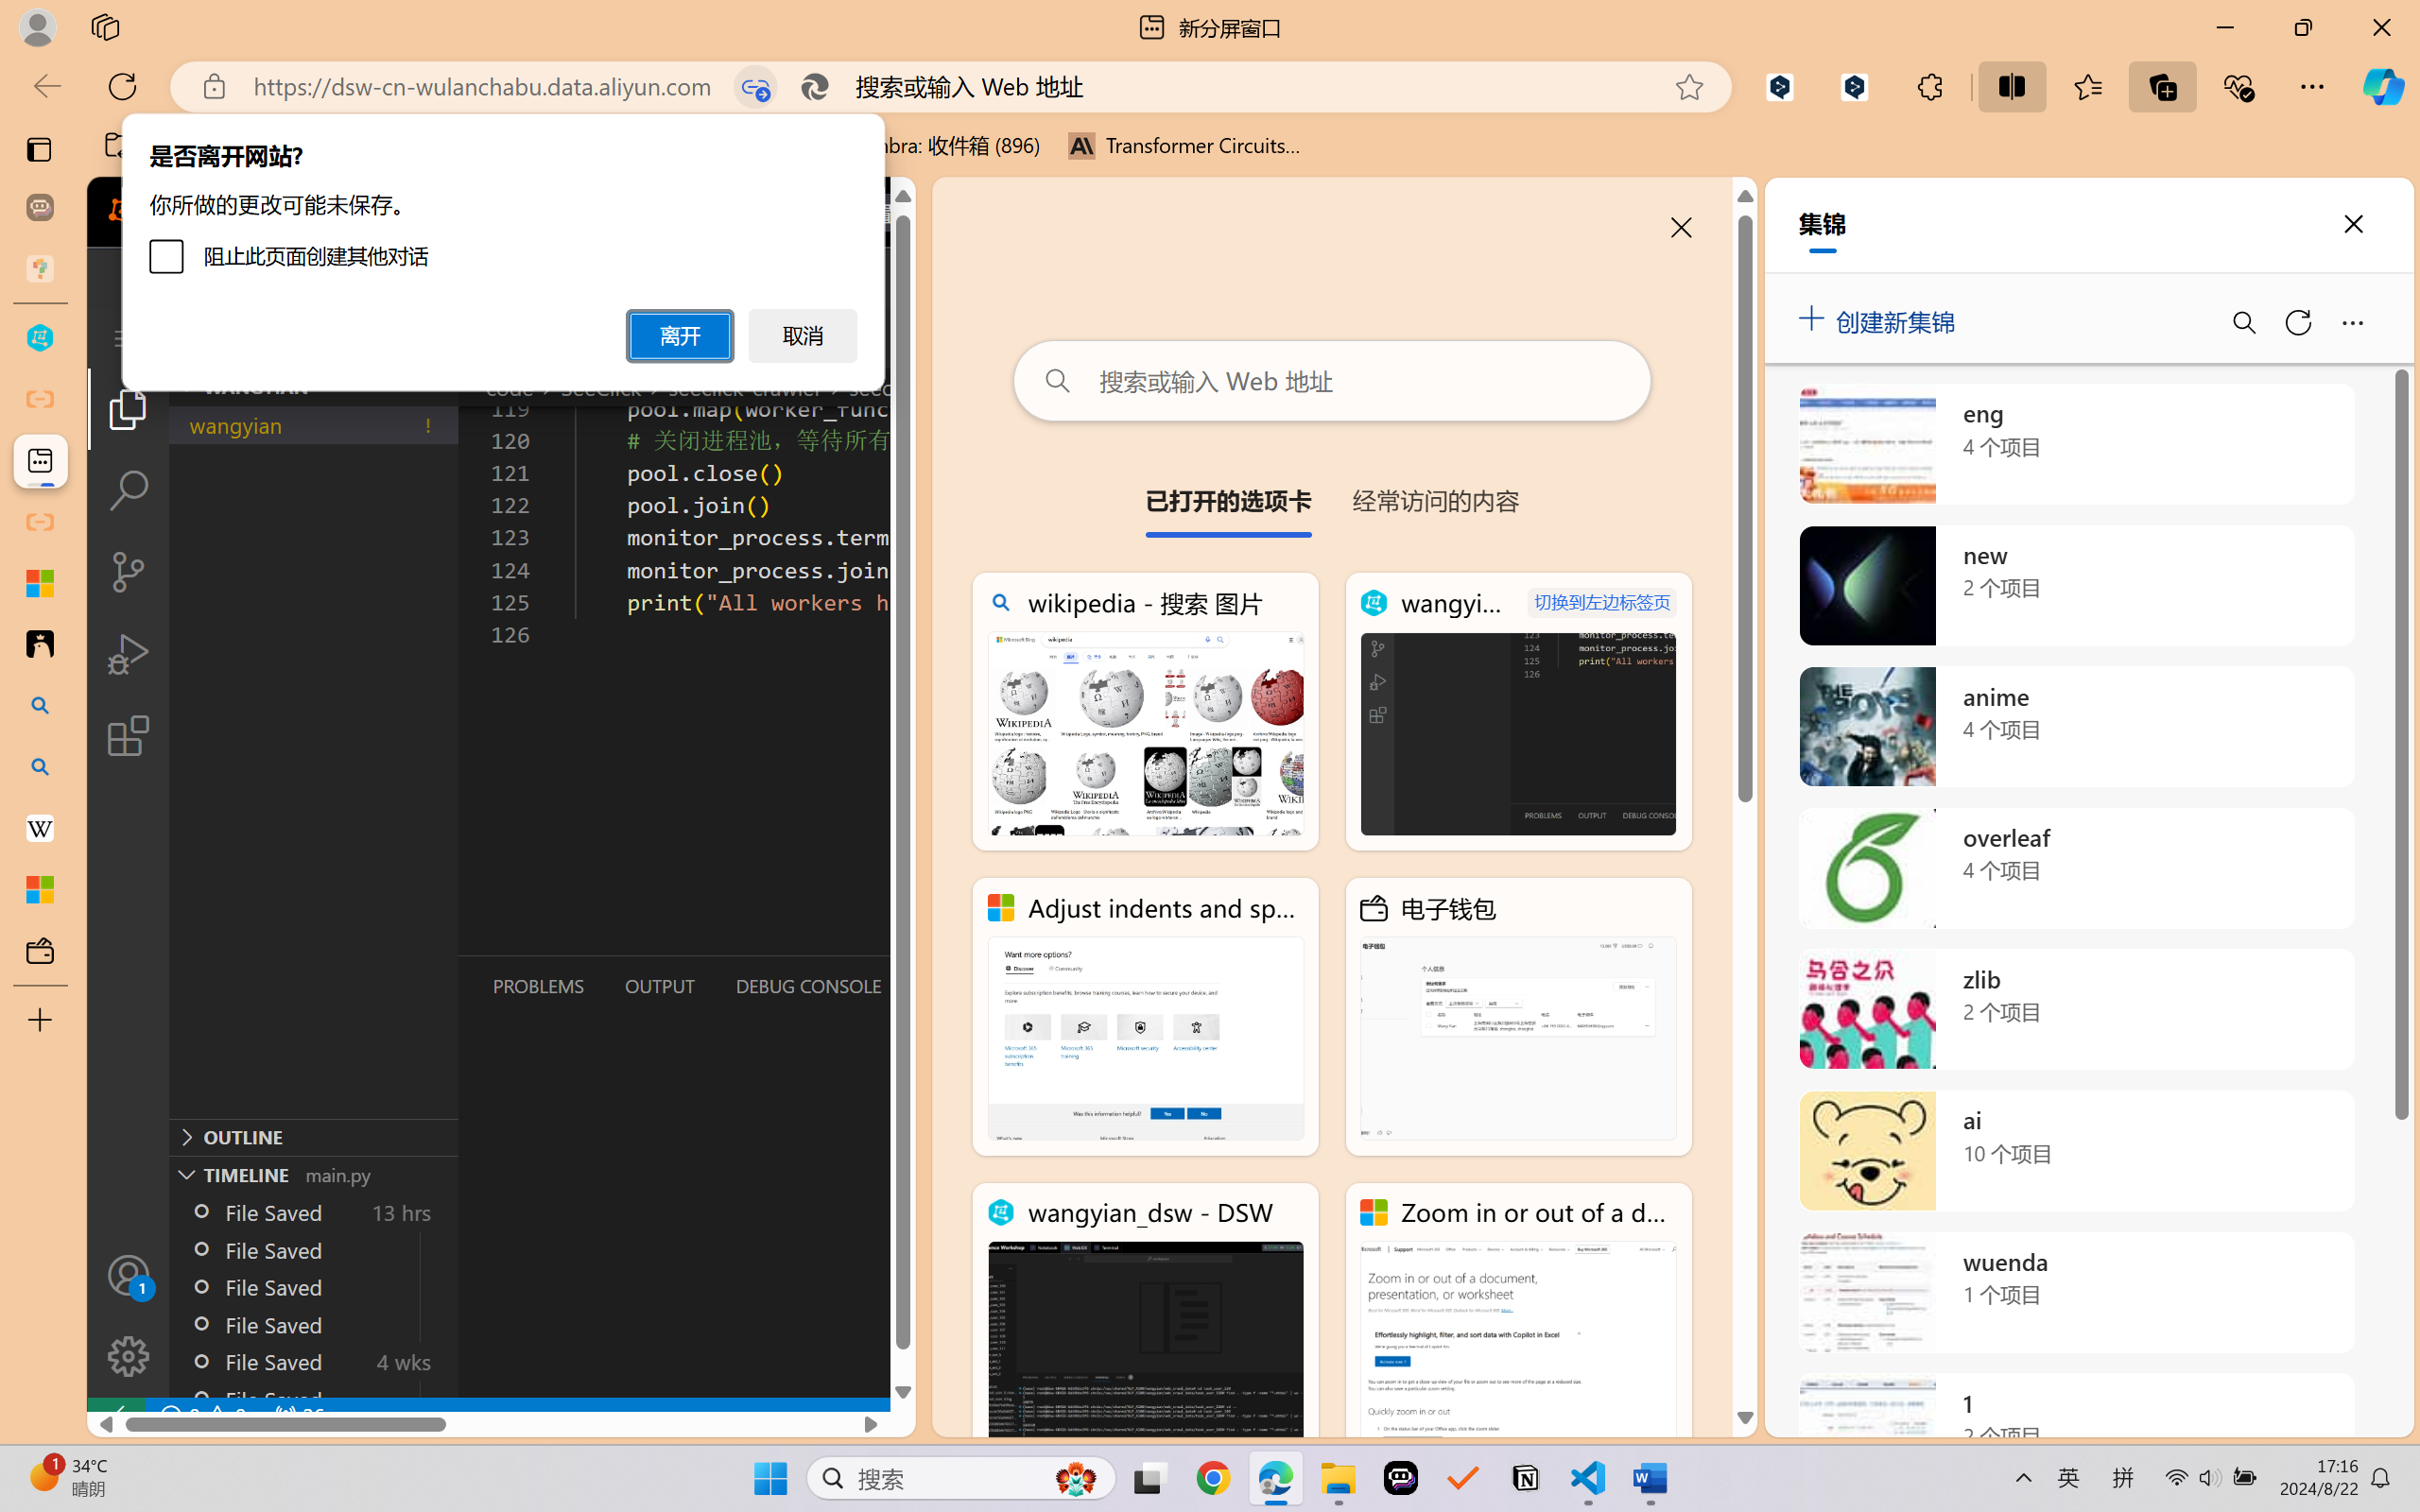  I want to click on Zoom 60%, so click(2377, 1459).